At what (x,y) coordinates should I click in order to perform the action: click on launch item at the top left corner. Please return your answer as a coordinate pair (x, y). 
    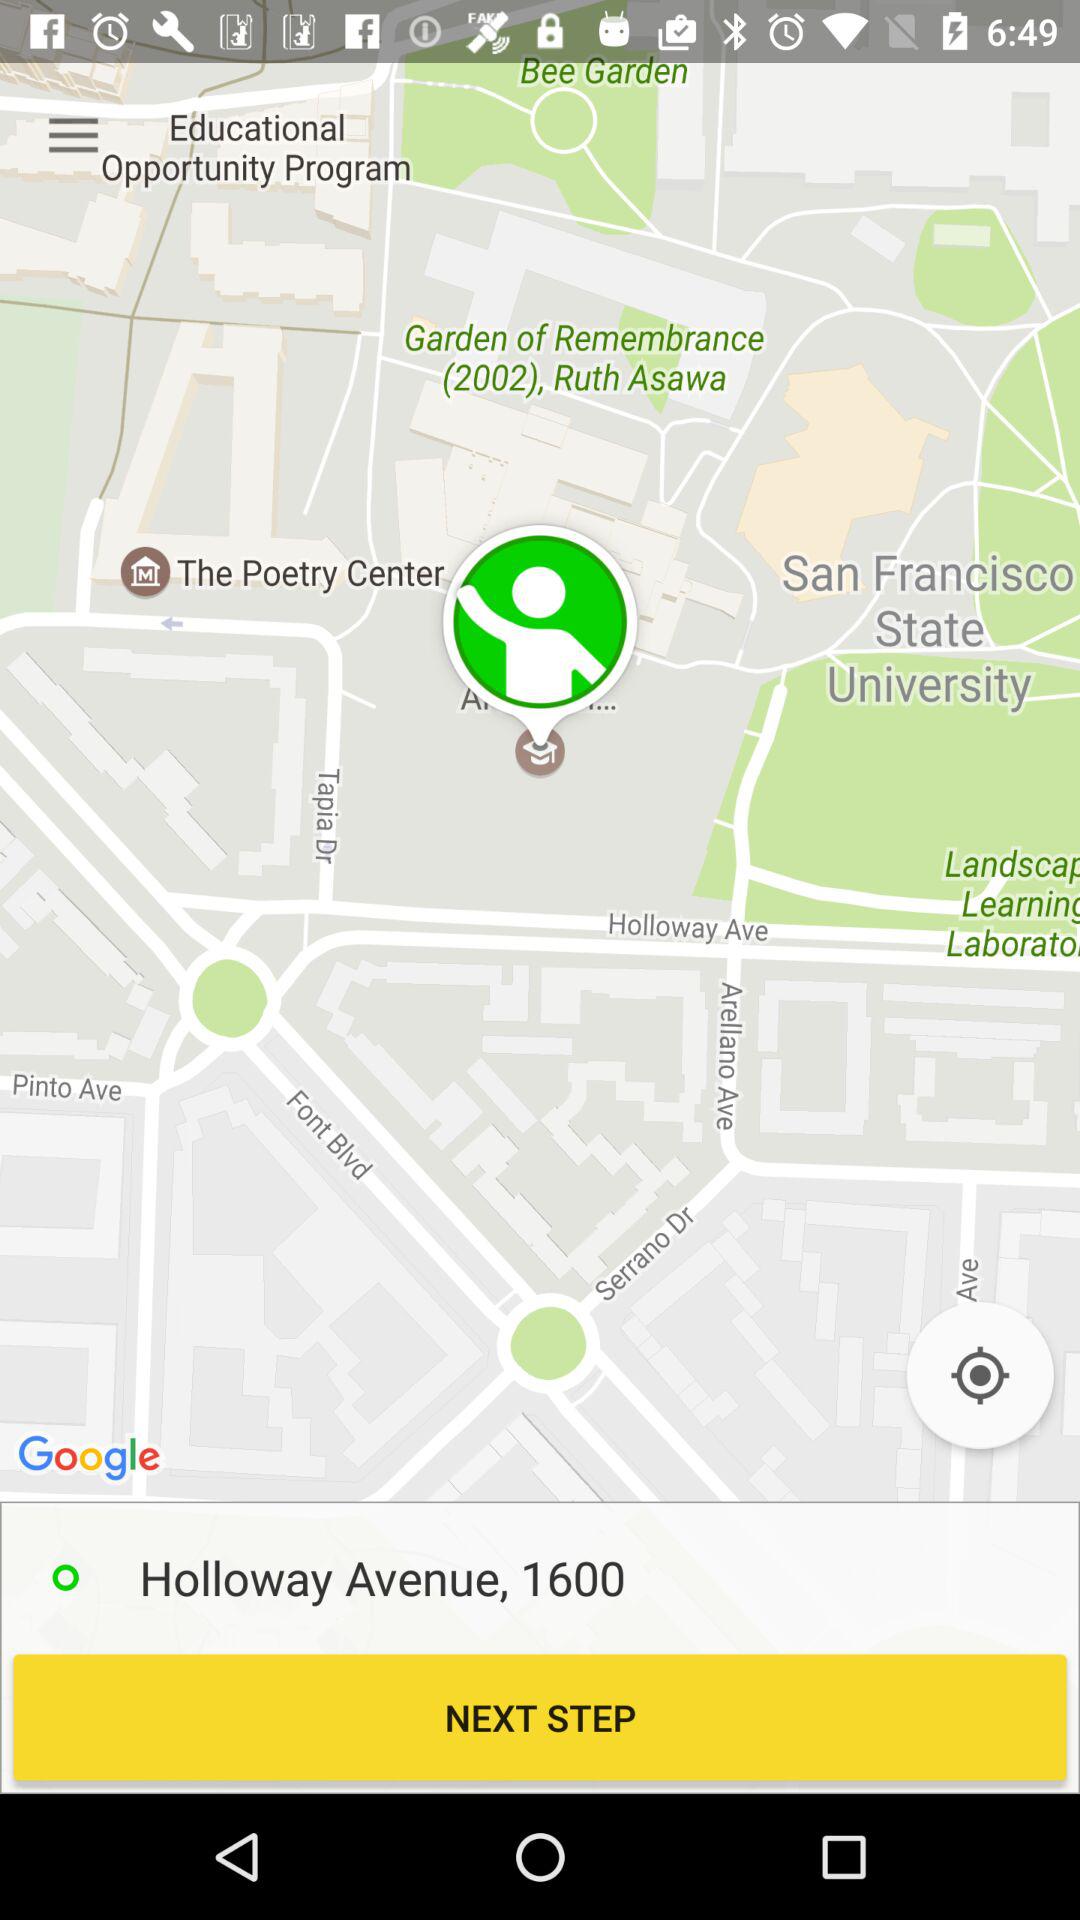
    Looking at the image, I should click on (73, 136).